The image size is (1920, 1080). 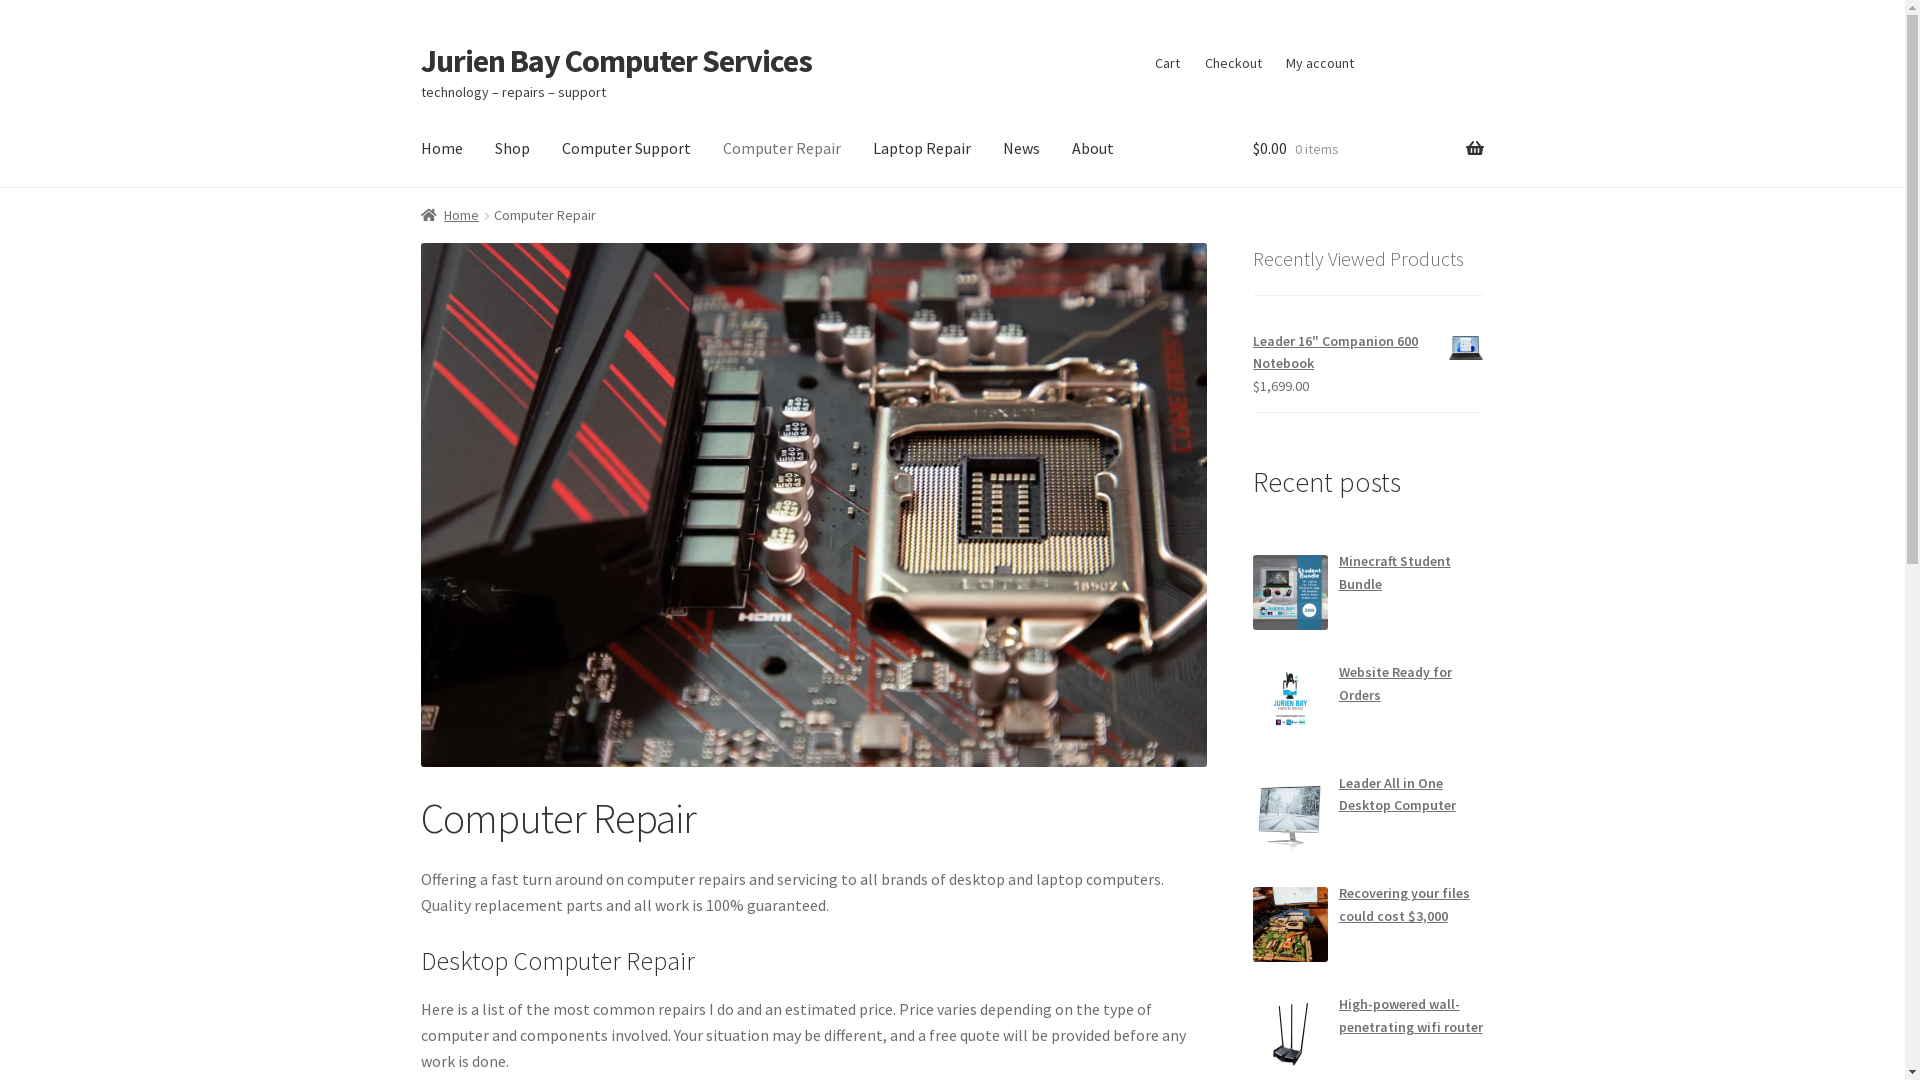 What do you see at coordinates (1368, 352) in the screenshot?
I see `Leader 16" Companion 600 Notebook` at bounding box center [1368, 352].